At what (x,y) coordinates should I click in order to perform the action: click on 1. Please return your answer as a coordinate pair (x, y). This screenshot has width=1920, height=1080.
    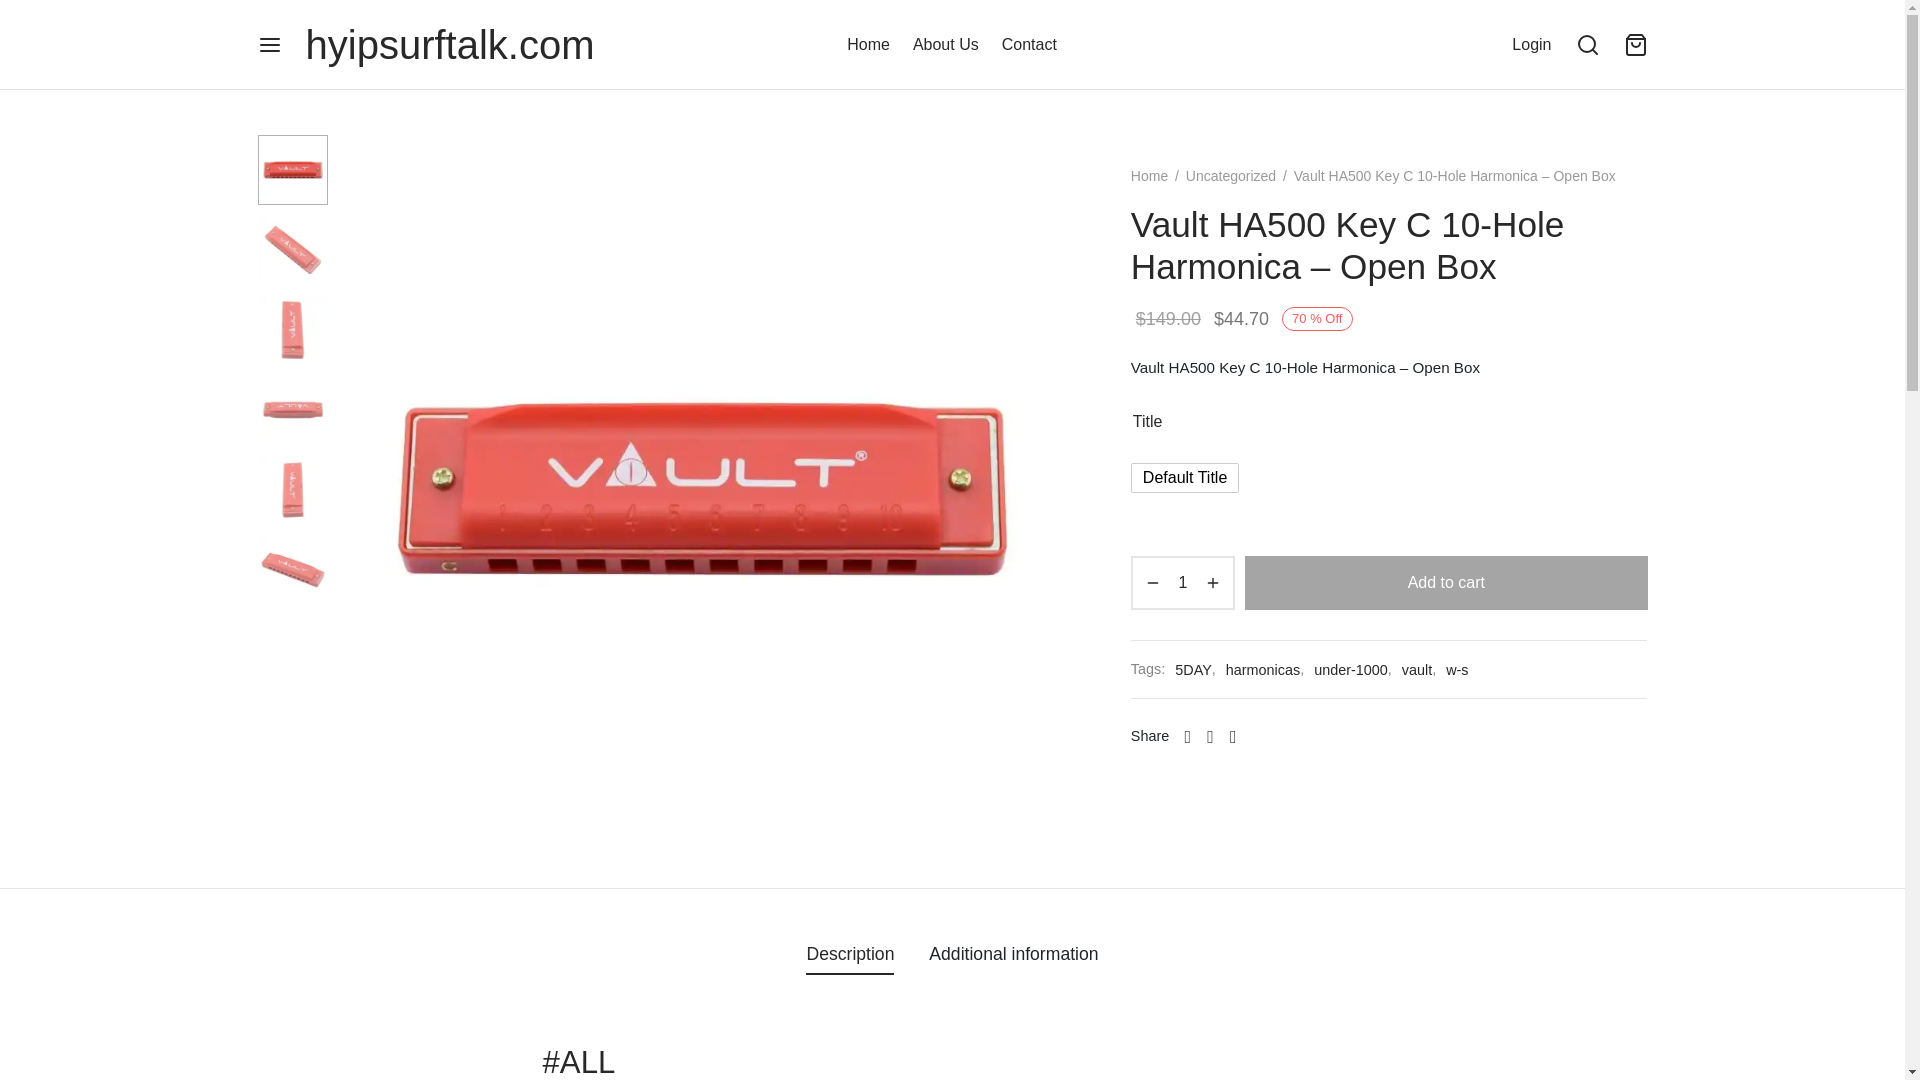
    Looking at the image, I should click on (1182, 583).